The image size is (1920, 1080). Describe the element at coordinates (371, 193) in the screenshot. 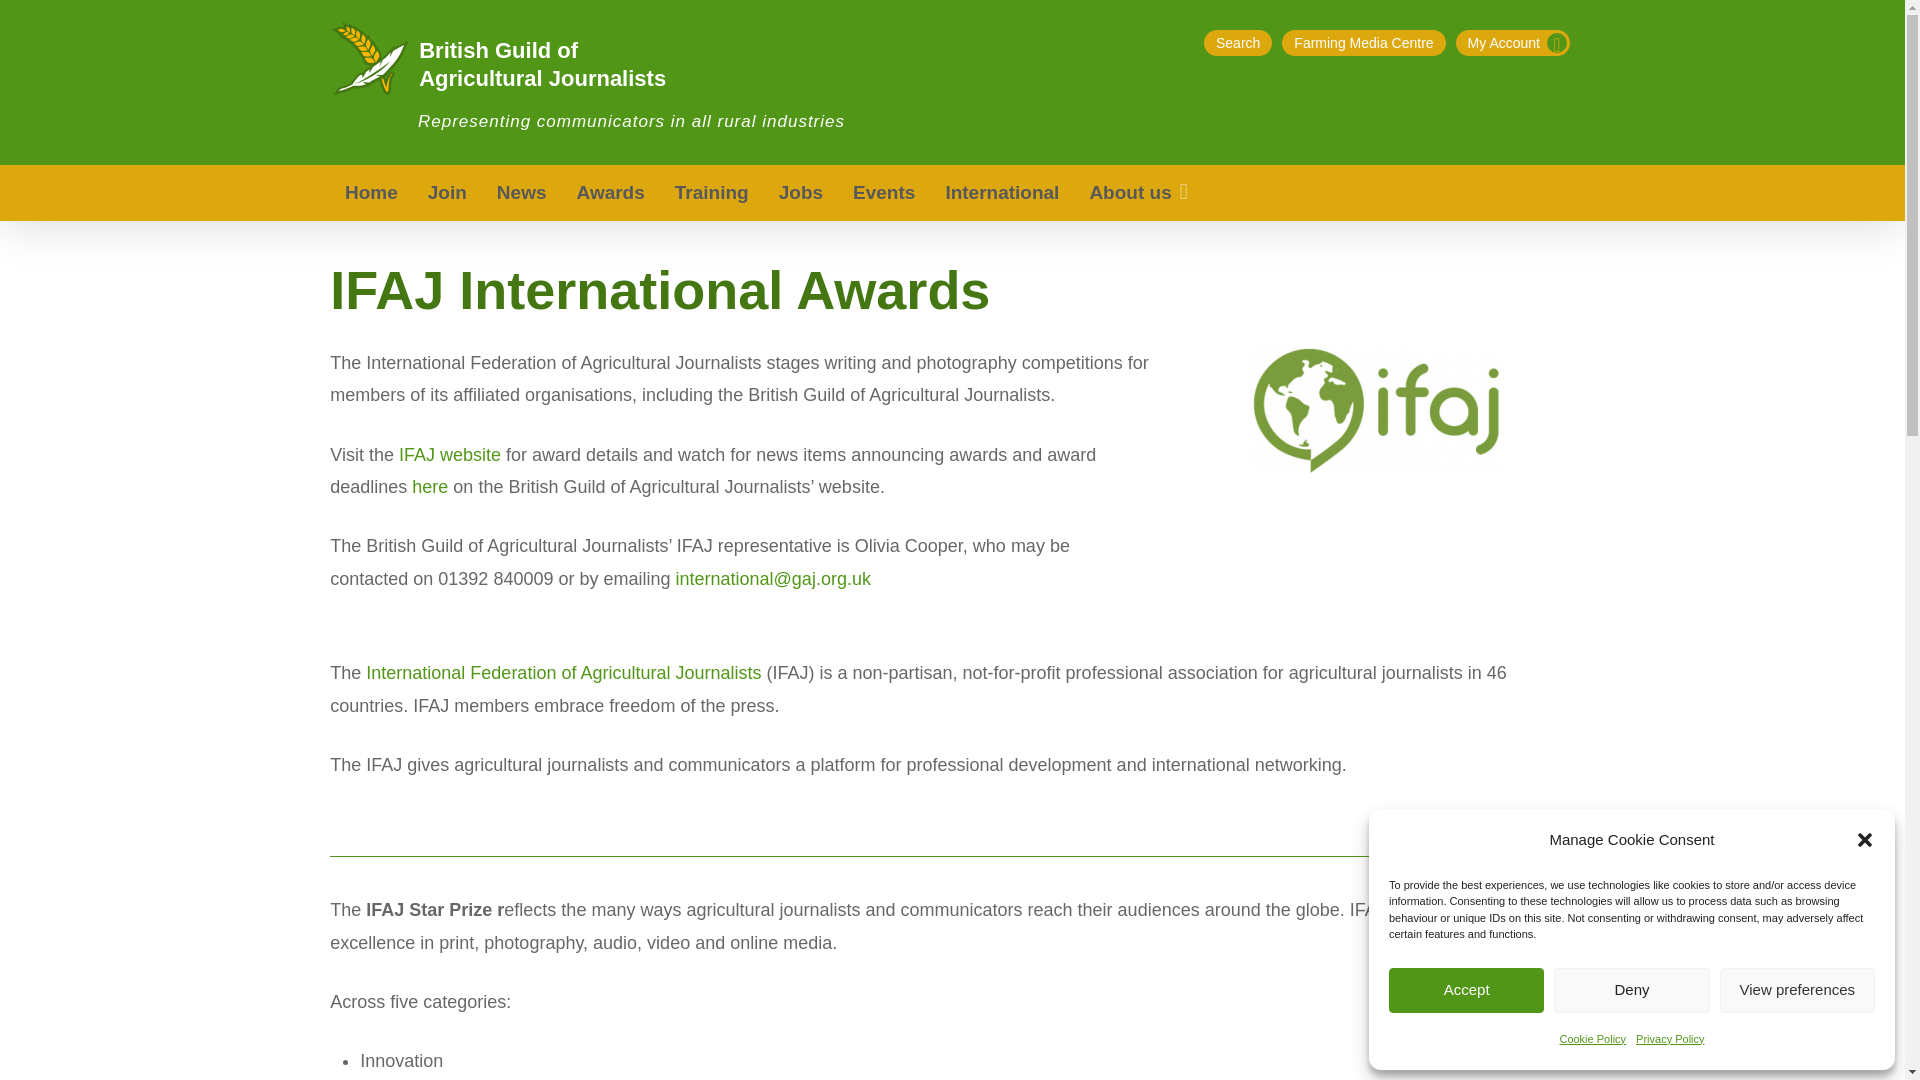

I see `Home` at that location.